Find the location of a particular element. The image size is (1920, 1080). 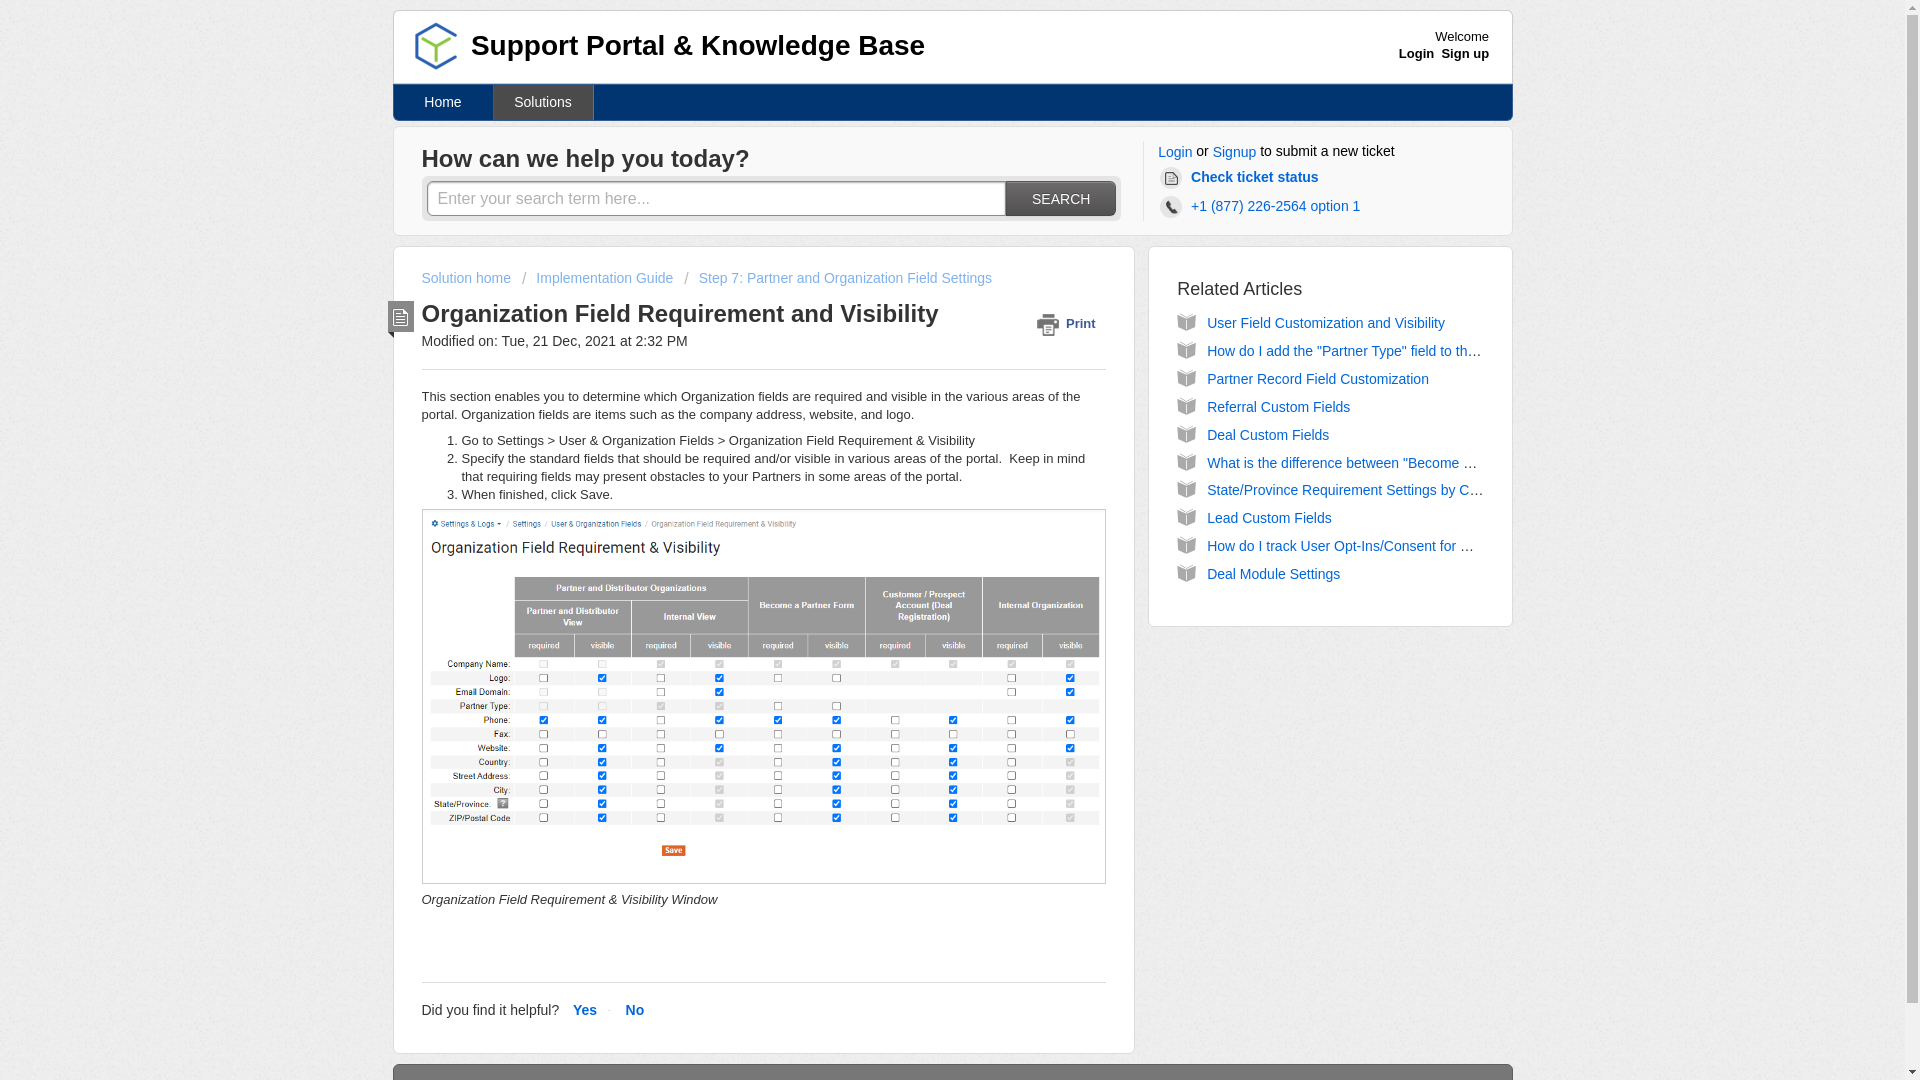

Implementation Guide is located at coordinates (600, 278).